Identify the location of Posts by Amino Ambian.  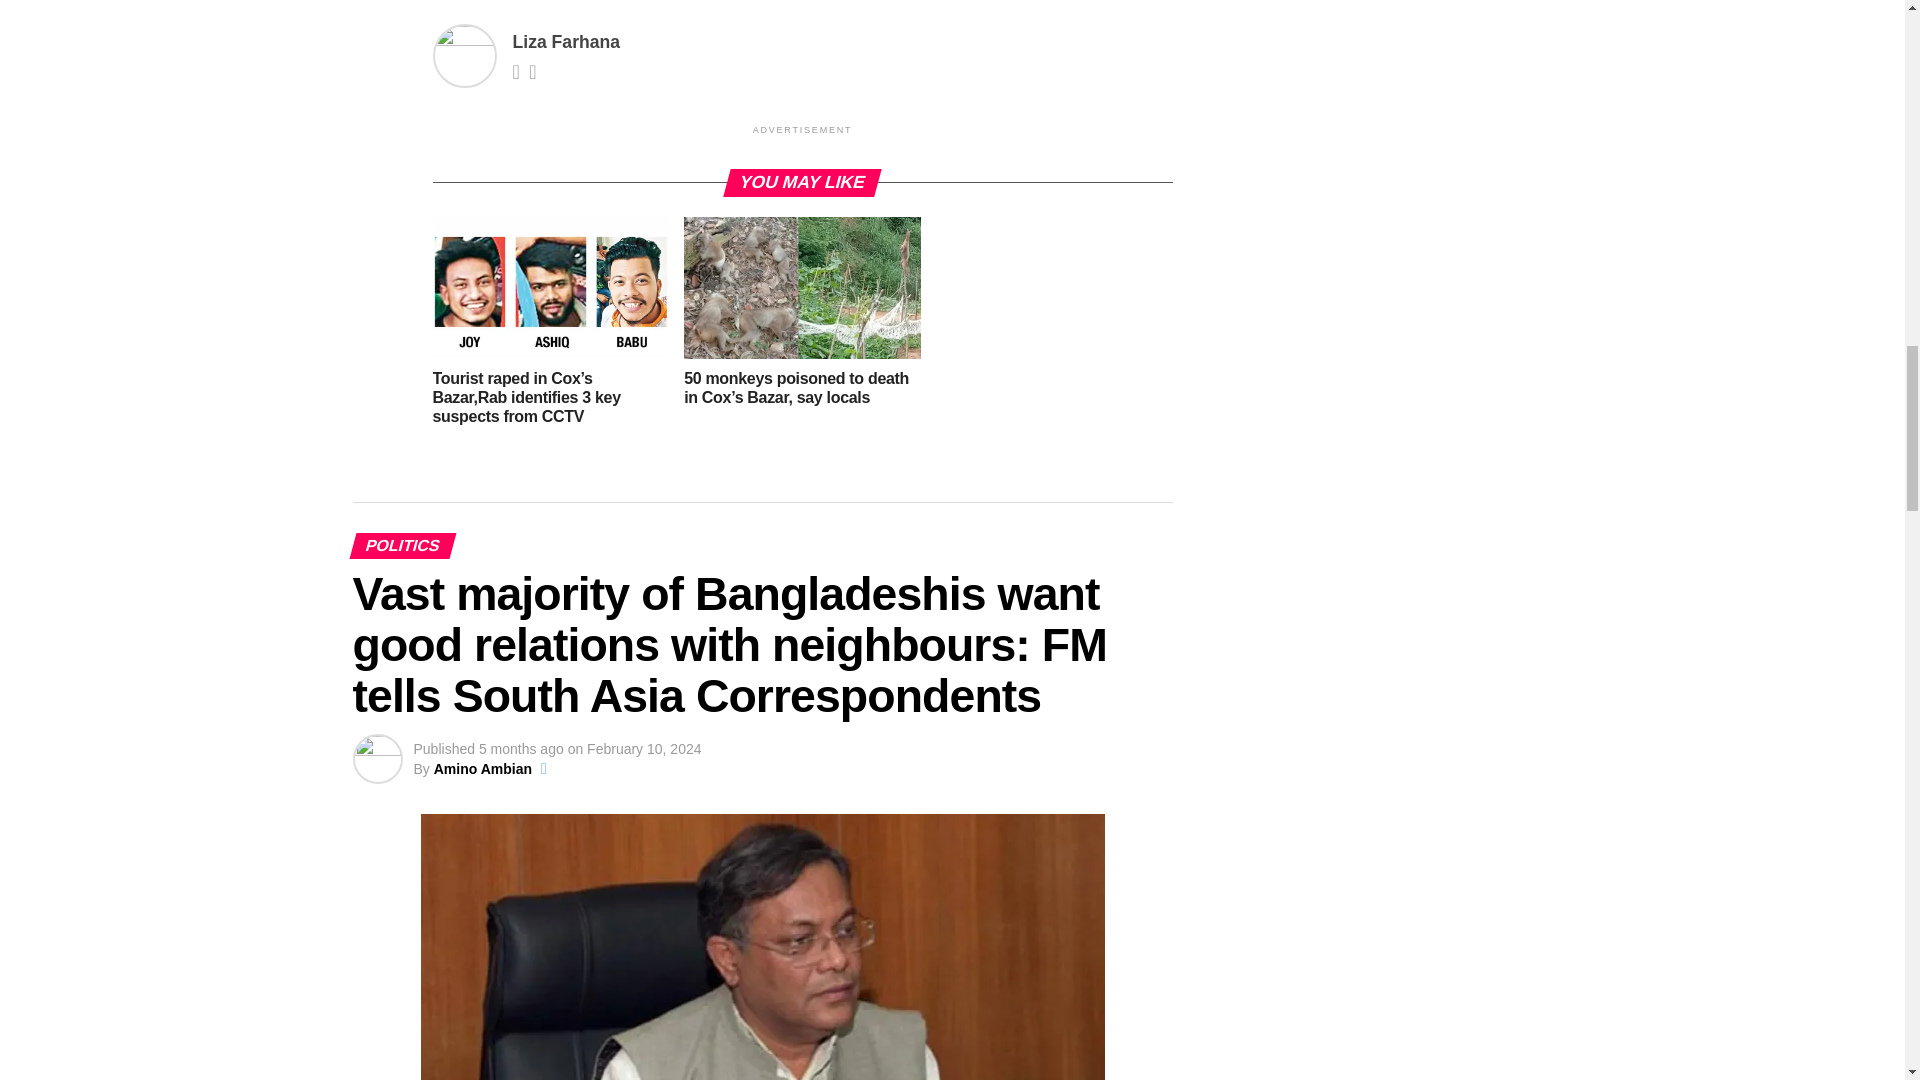
(482, 768).